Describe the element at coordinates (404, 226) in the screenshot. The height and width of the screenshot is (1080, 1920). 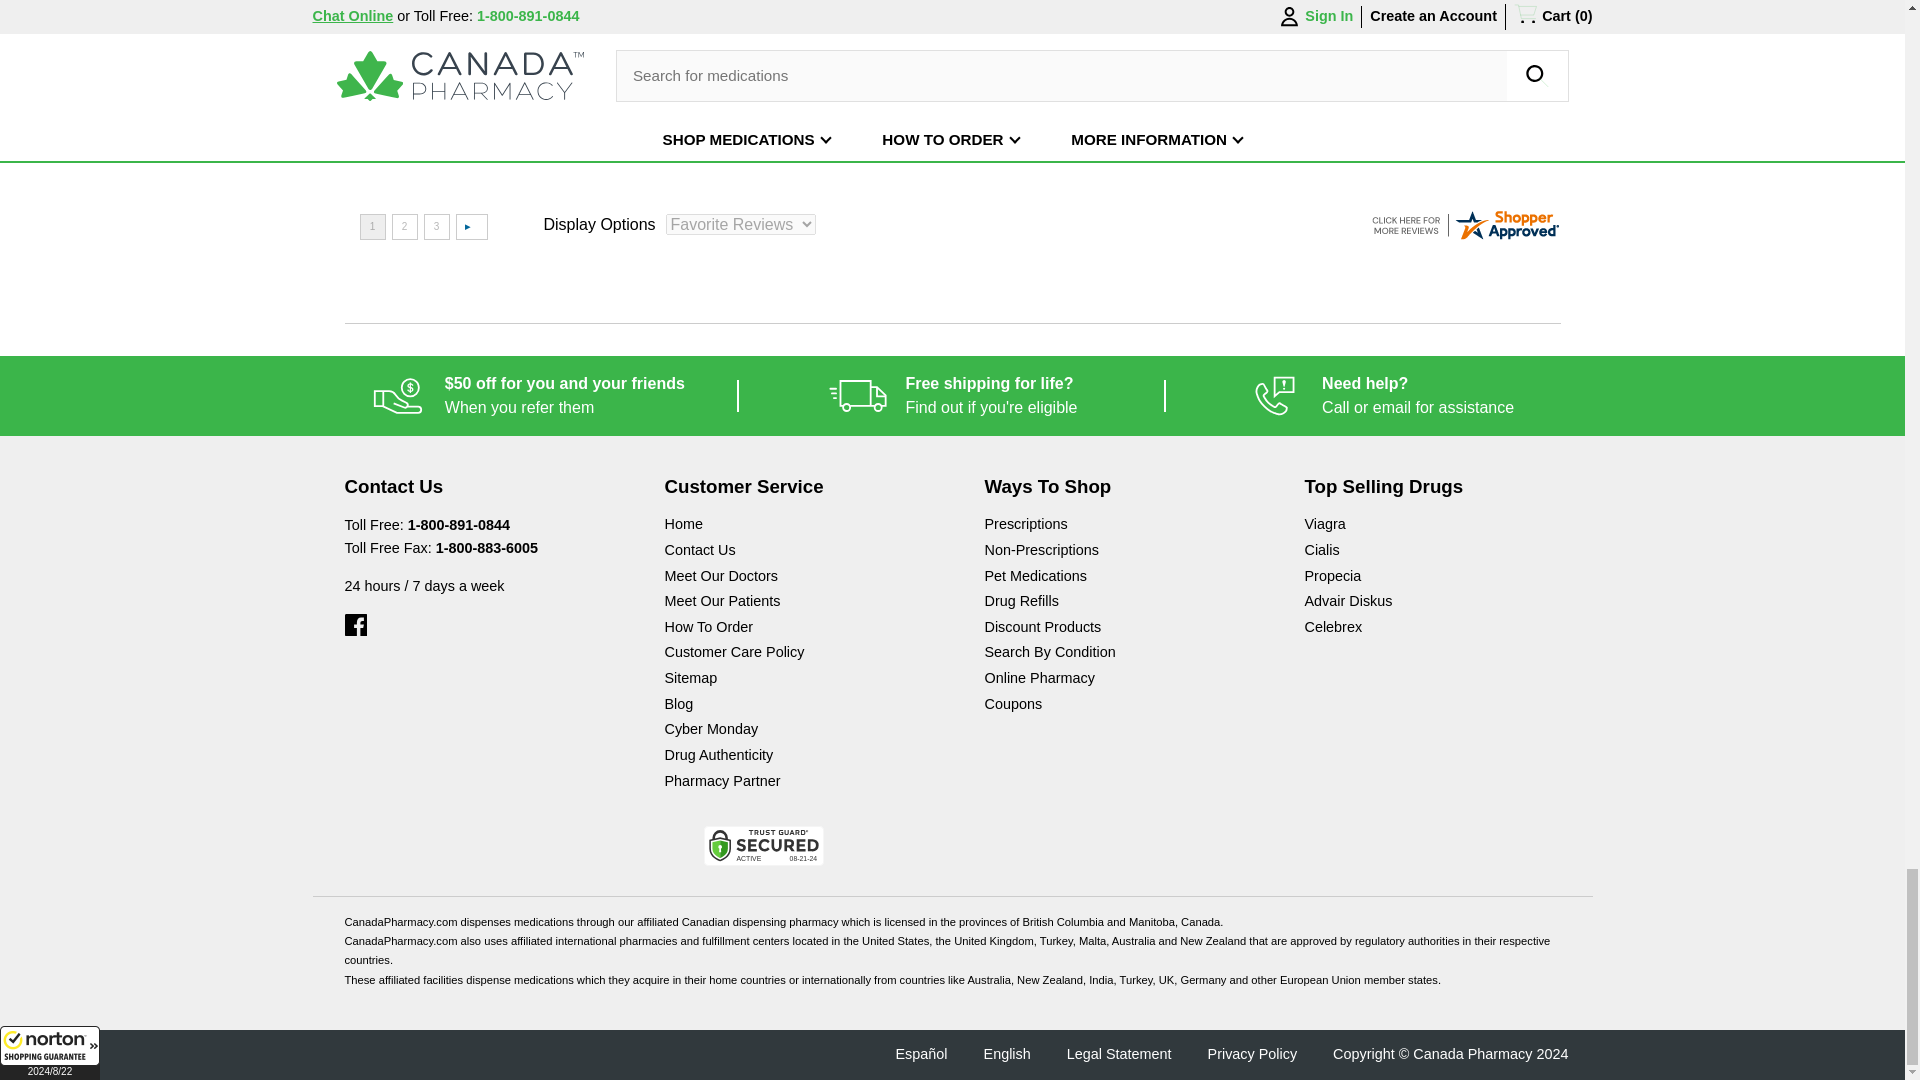
I see `Sort Reviews` at that location.